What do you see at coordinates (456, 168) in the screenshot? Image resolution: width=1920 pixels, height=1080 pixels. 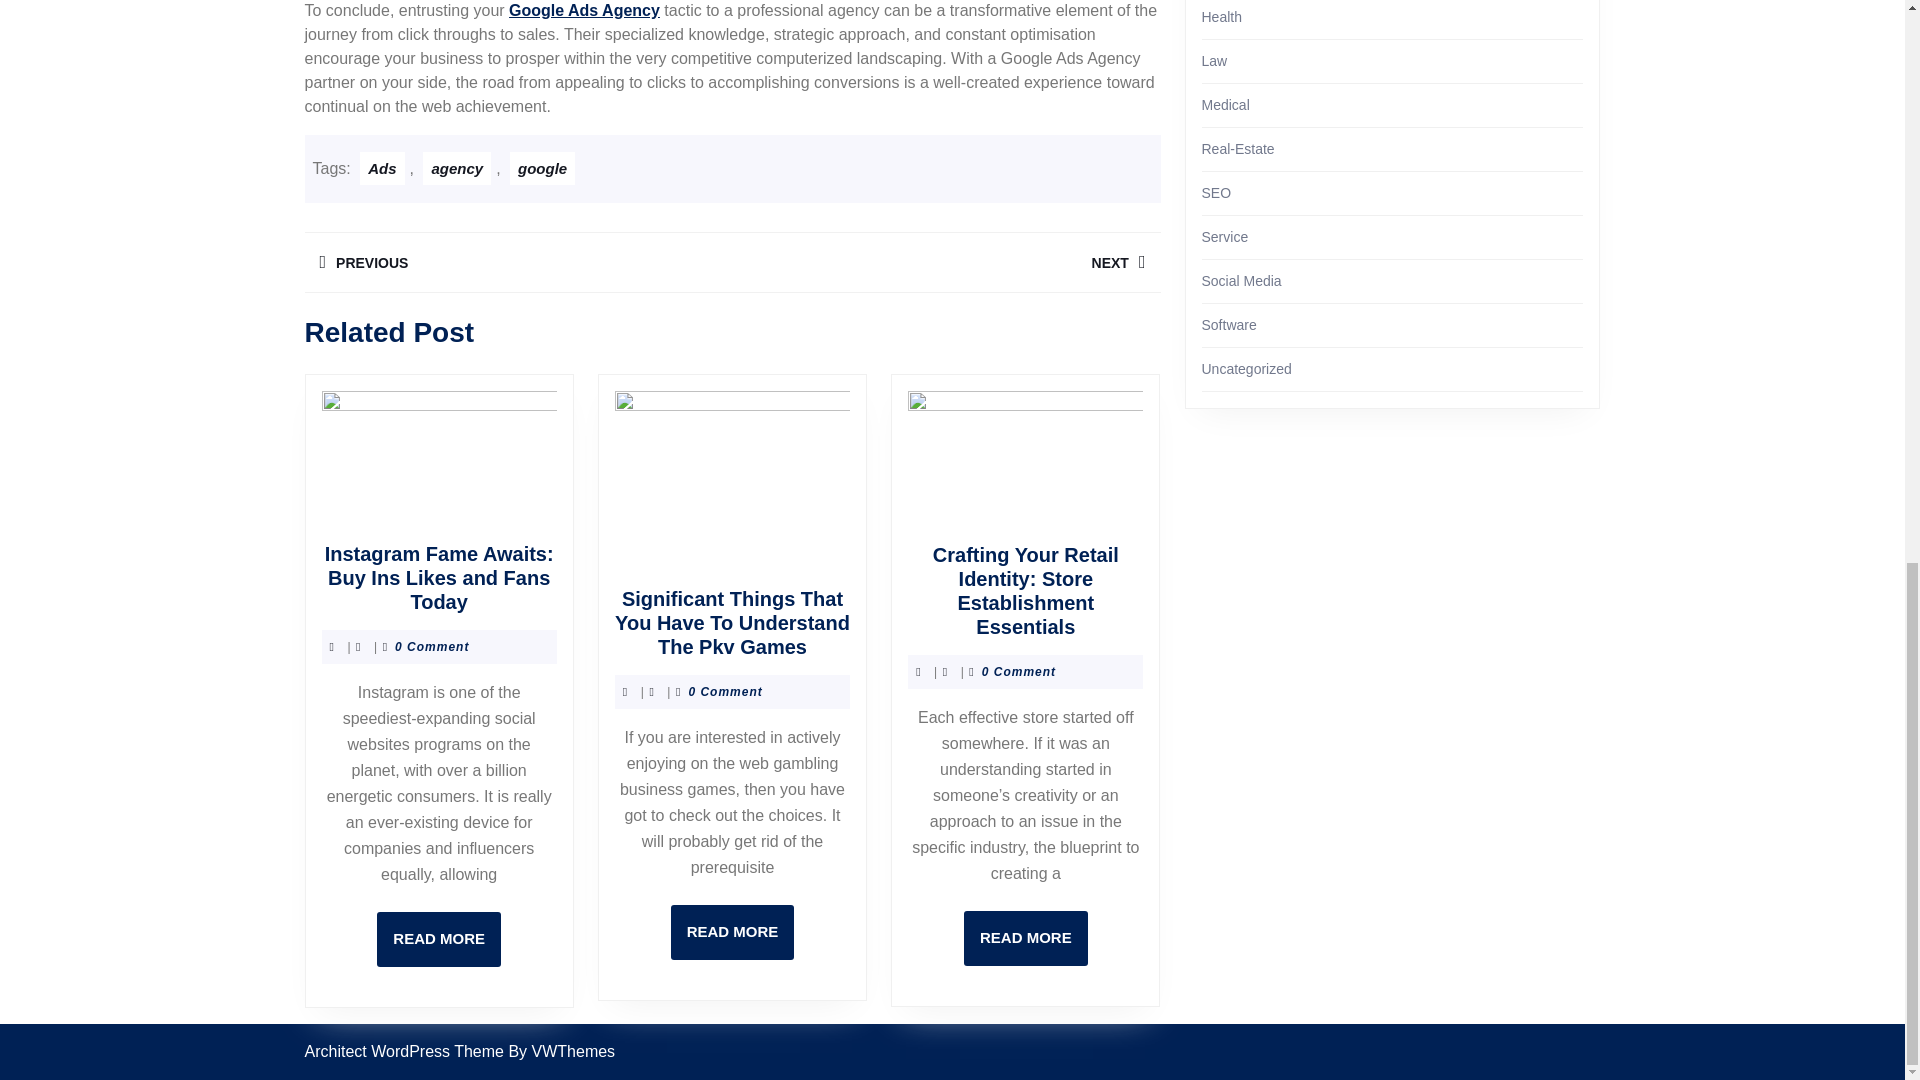 I see `agency` at bounding box center [456, 168].